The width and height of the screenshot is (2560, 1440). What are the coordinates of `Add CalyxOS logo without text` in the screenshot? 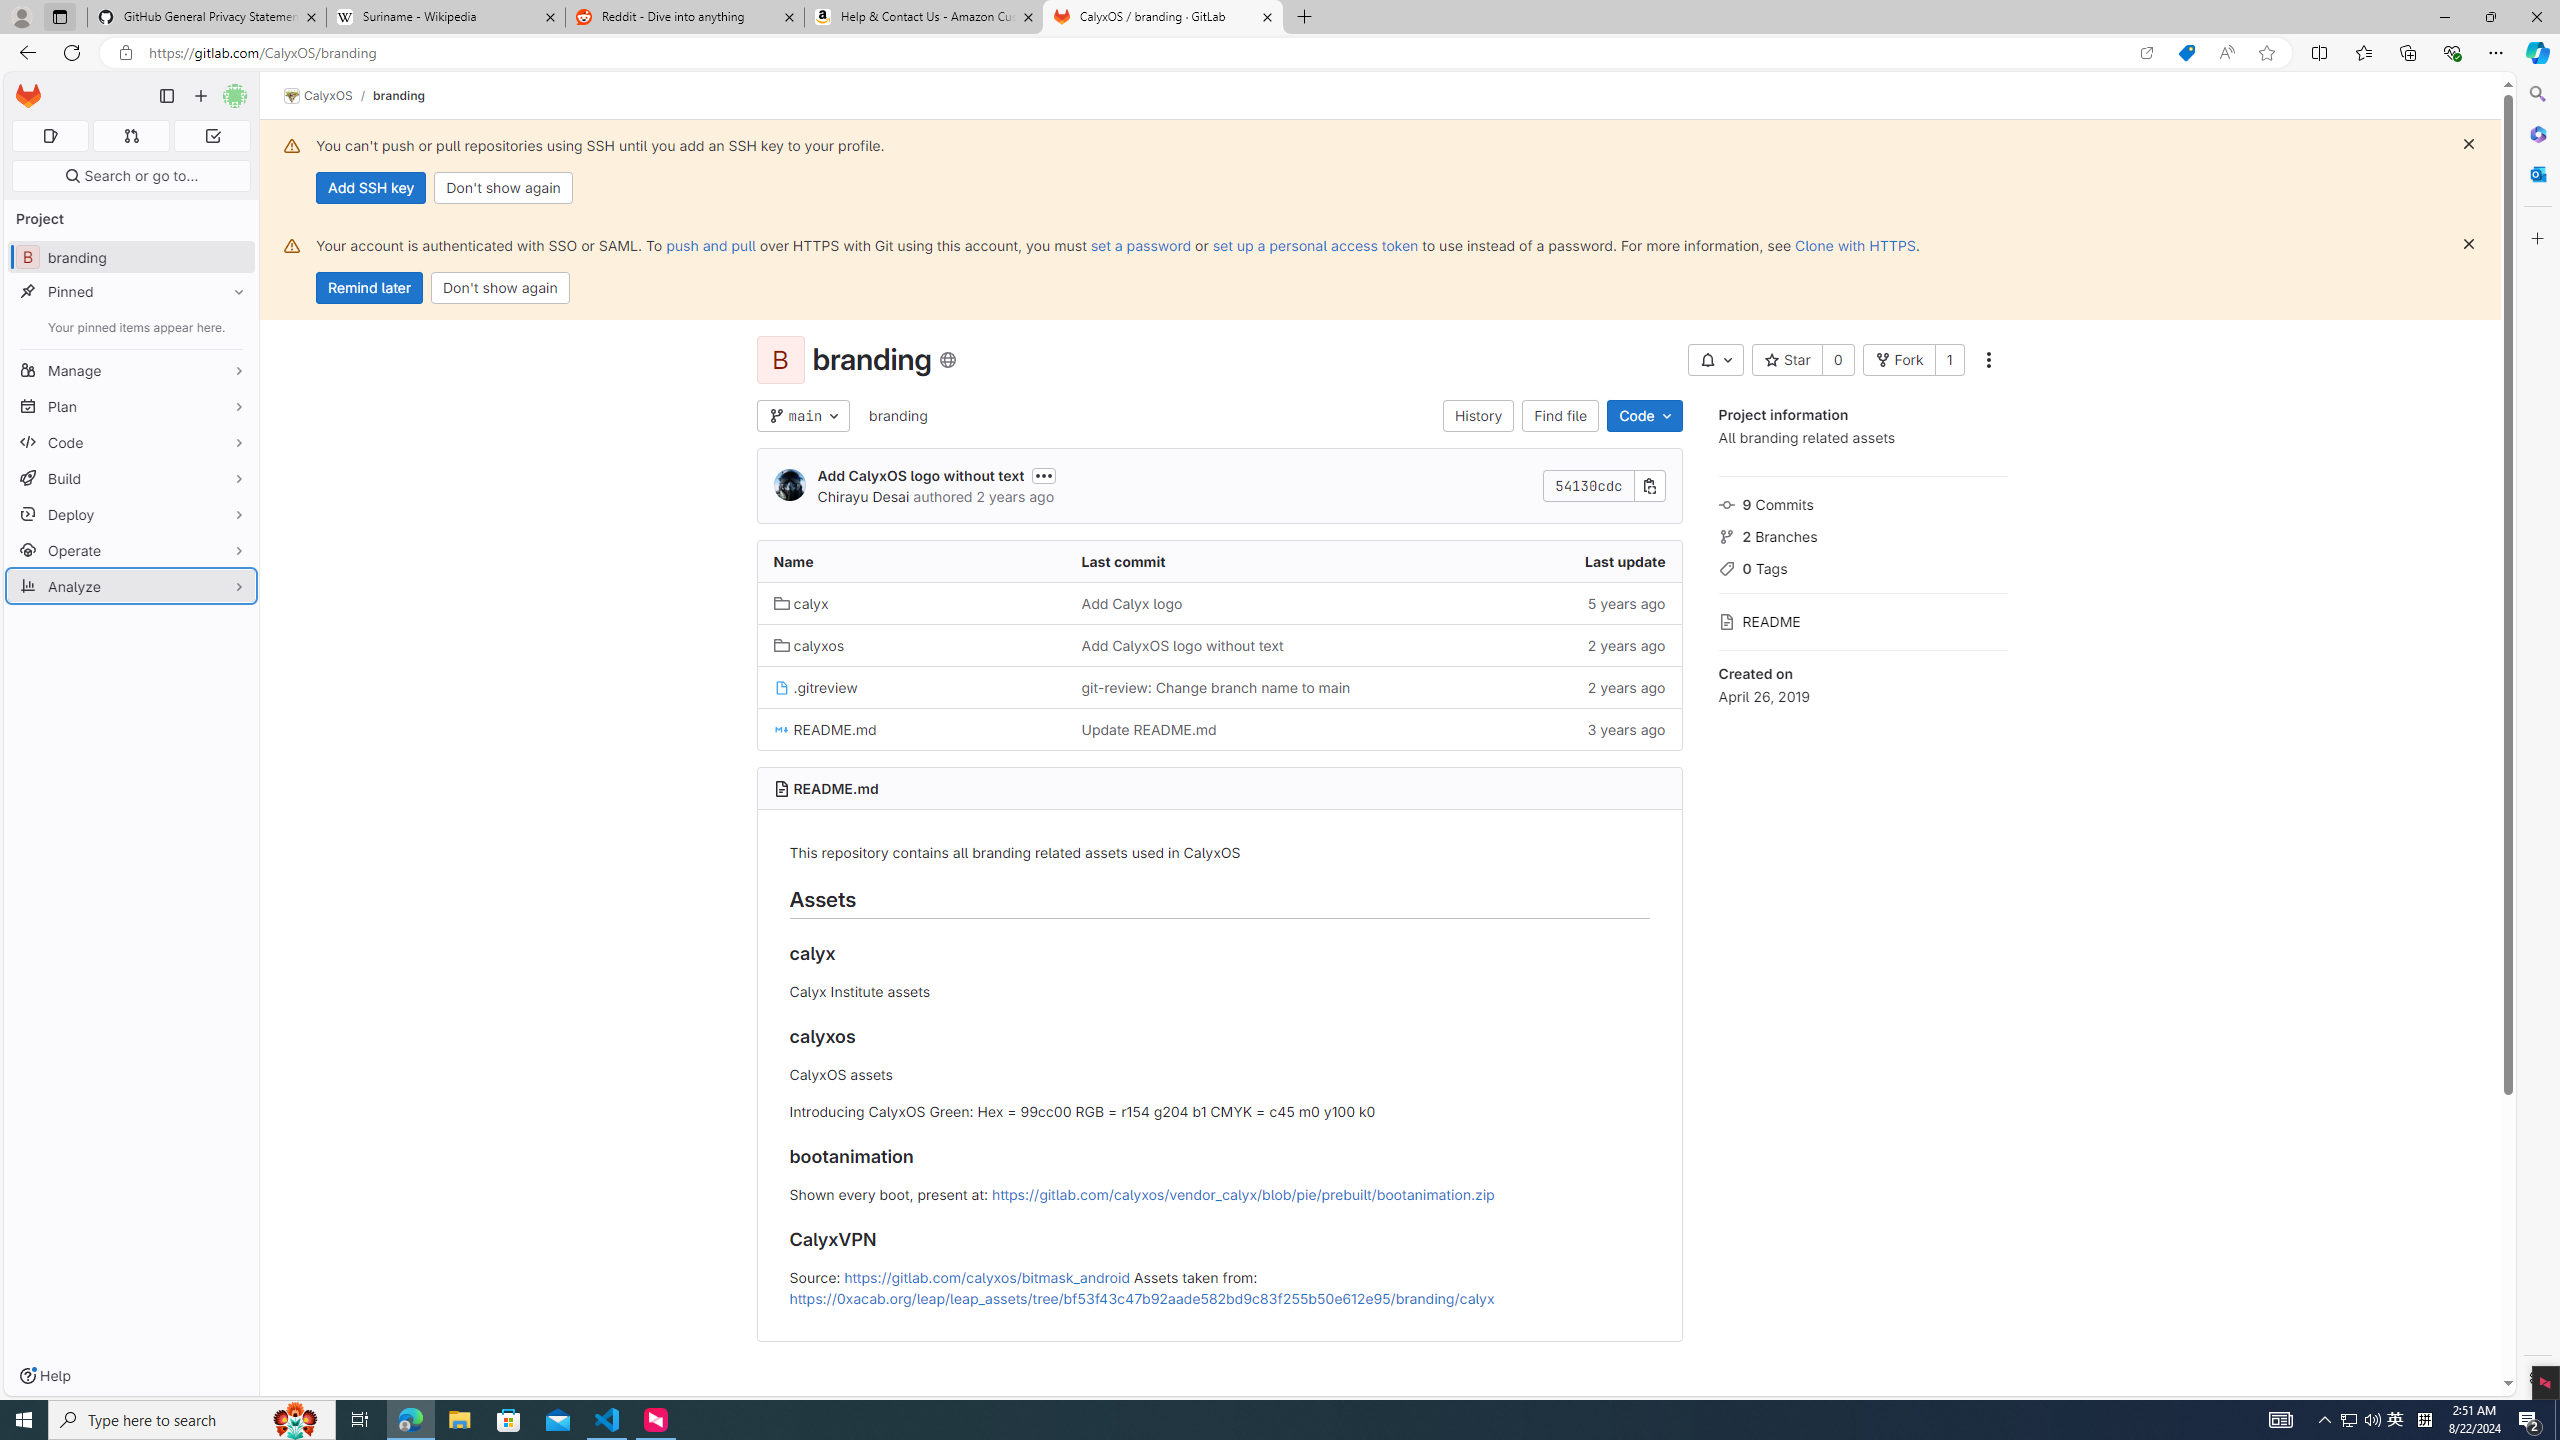 It's located at (1182, 646).